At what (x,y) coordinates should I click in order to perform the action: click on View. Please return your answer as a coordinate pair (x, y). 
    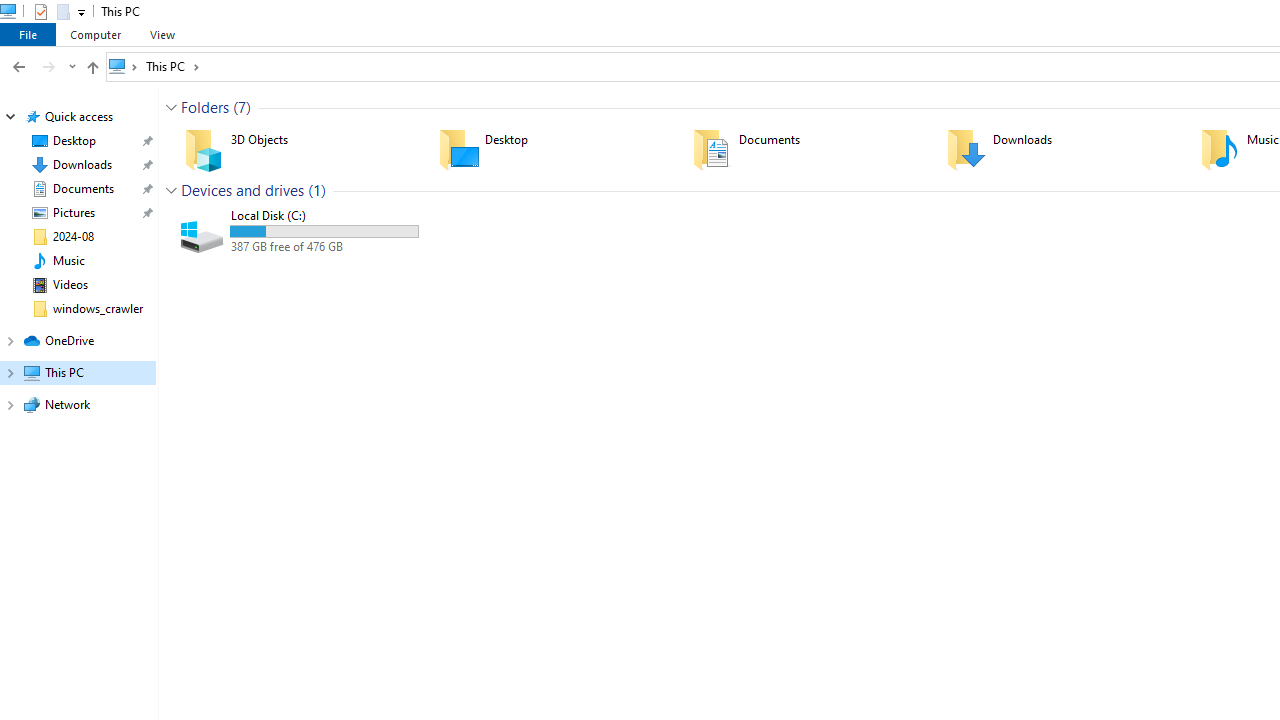
    Looking at the image, I should click on (162, 34).